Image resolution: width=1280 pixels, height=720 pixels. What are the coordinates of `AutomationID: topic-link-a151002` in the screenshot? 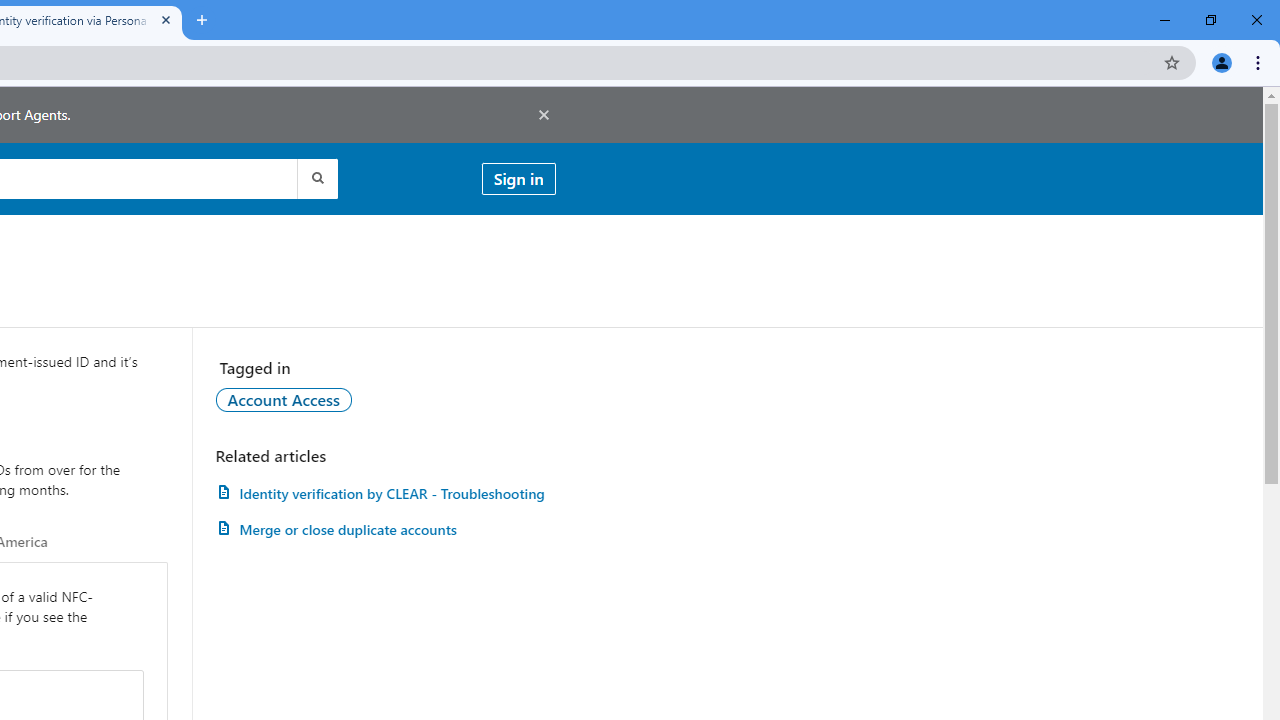 It's located at (284, 399).